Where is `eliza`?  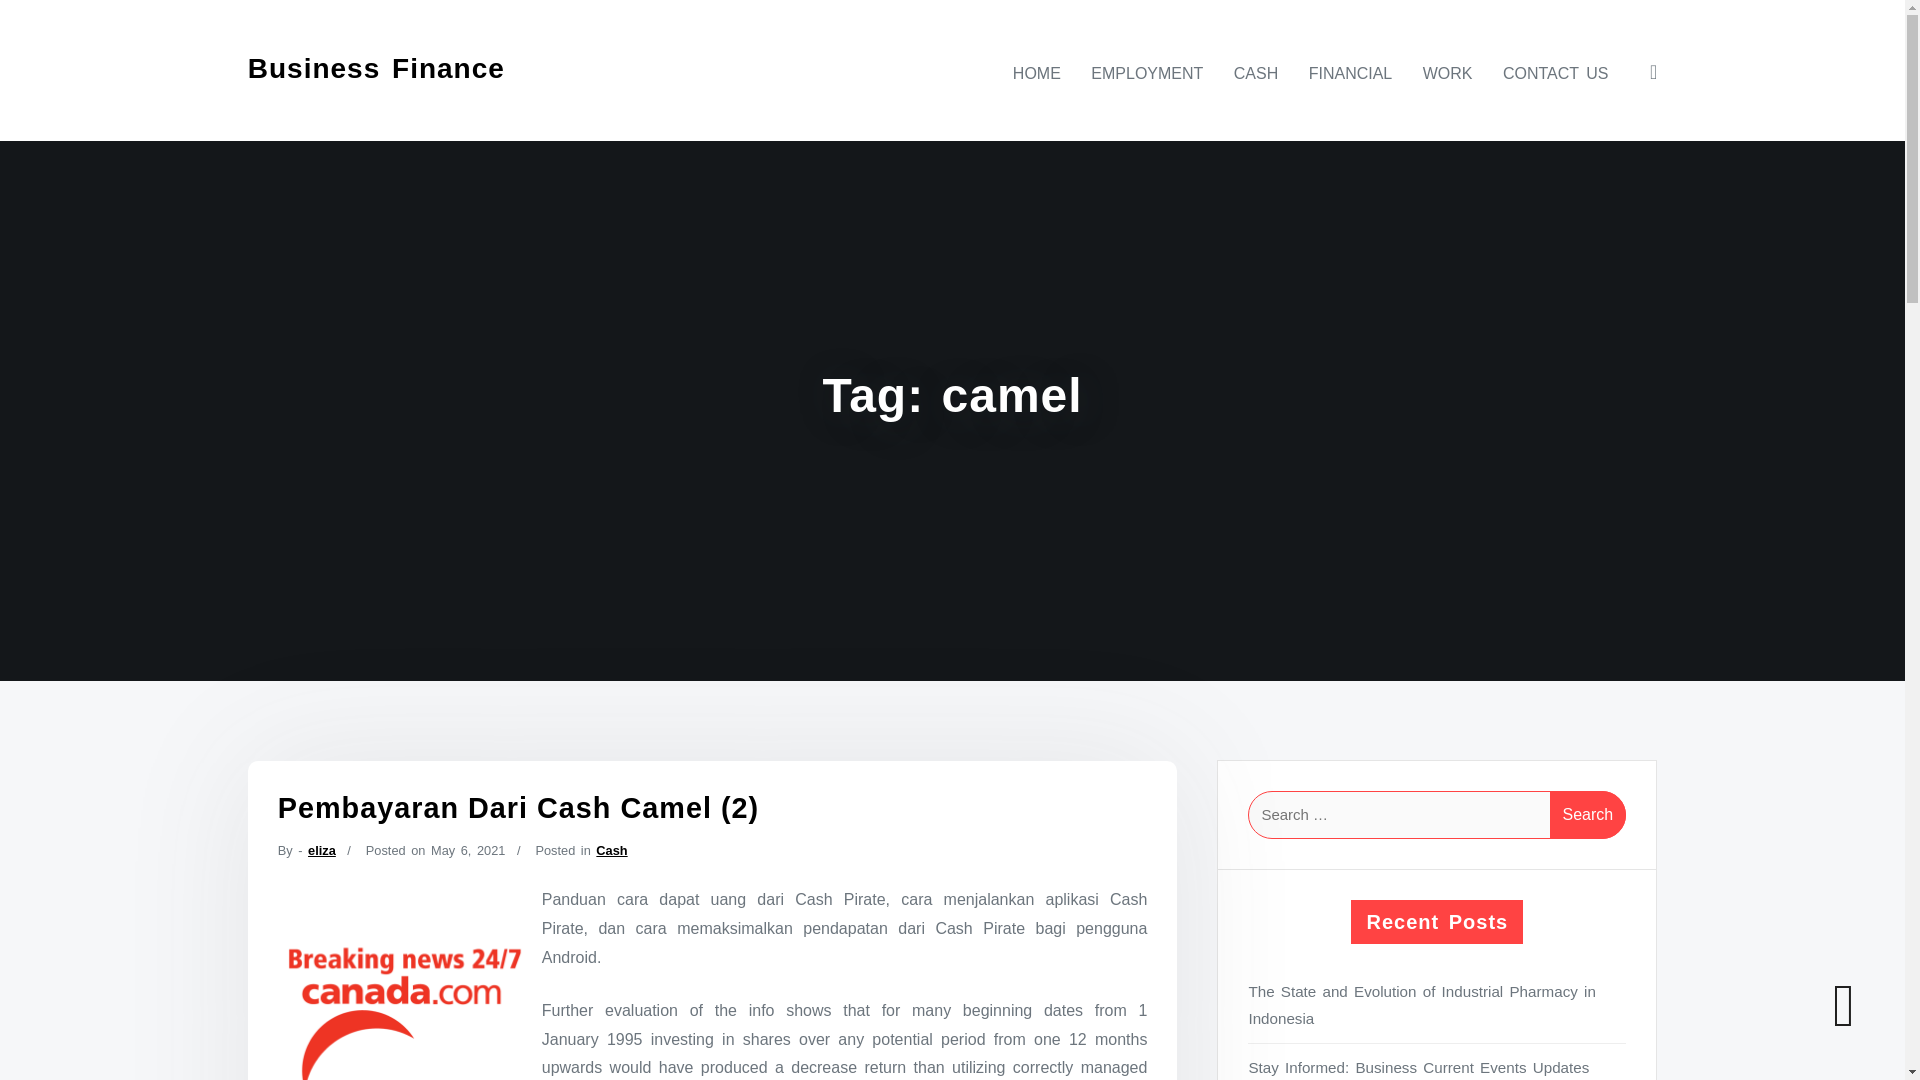
eliza is located at coordinates (322, 850).